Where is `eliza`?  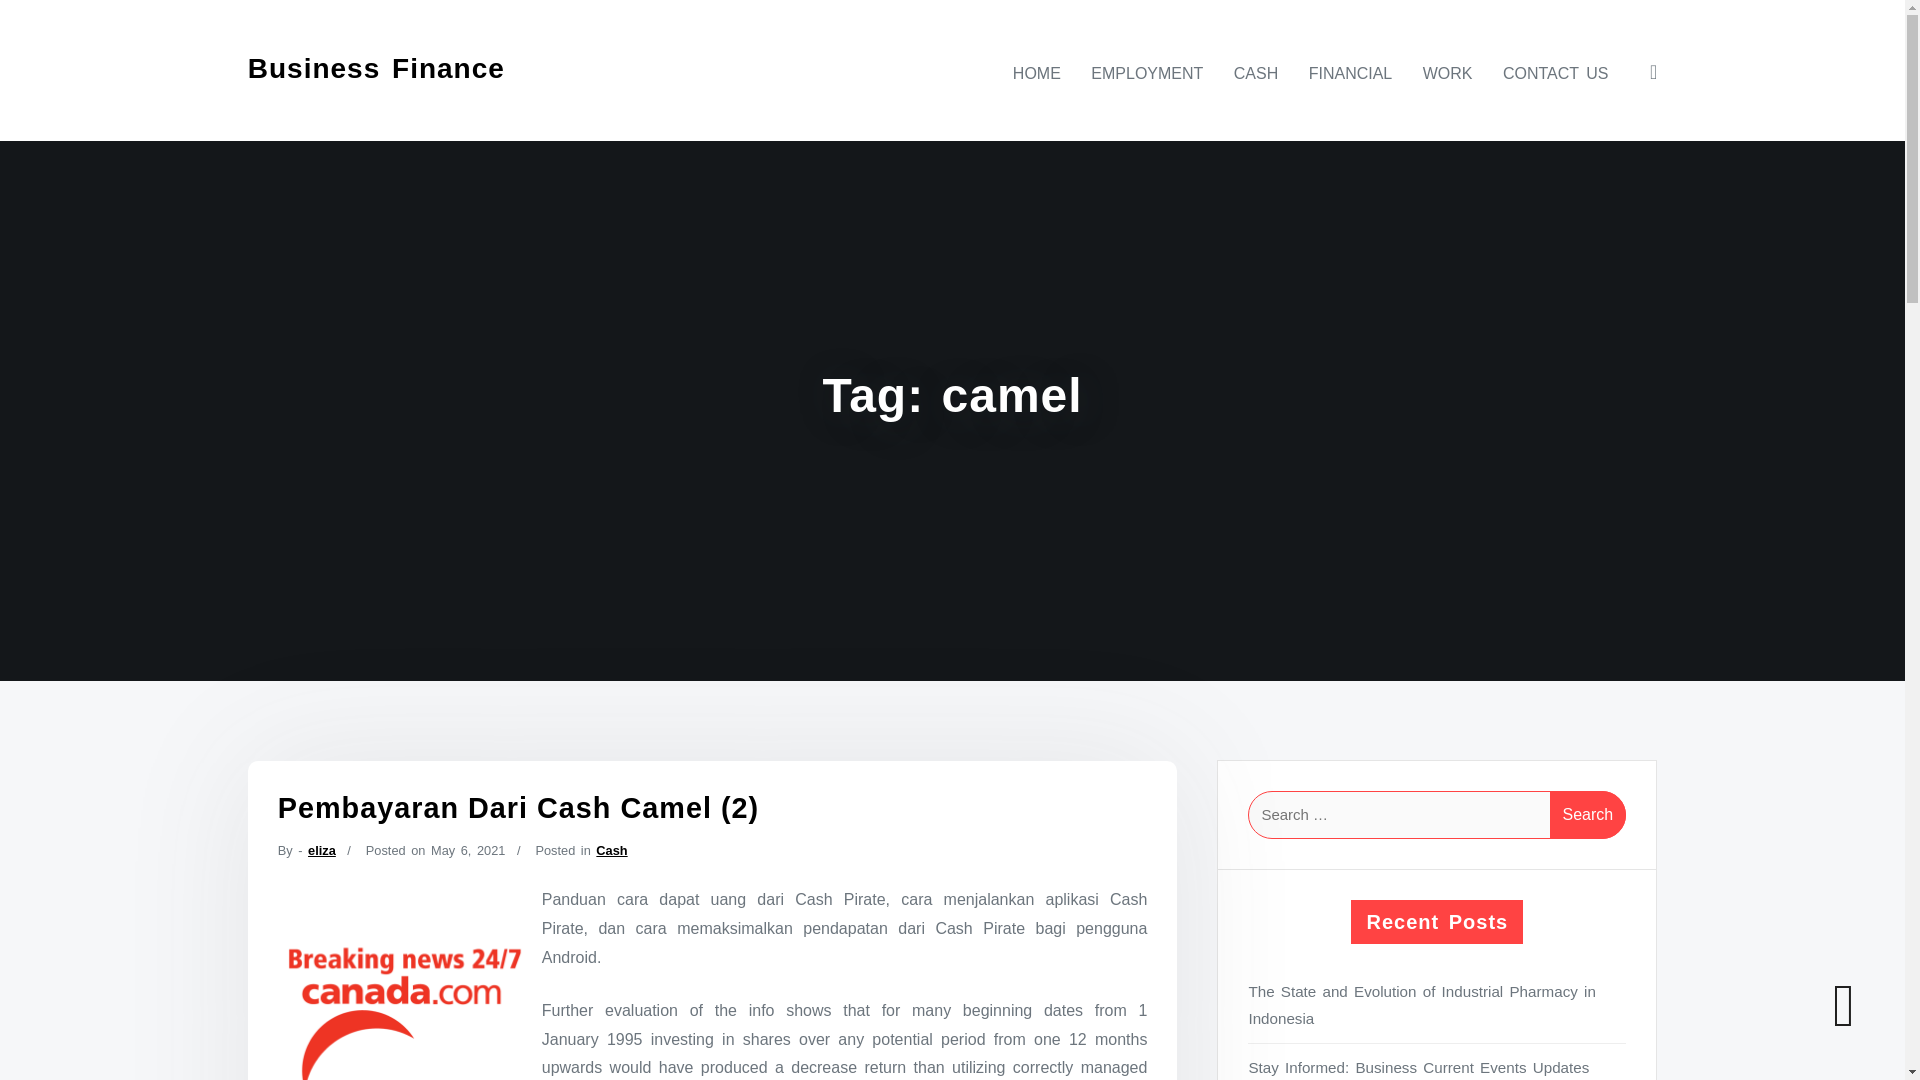
eliza is located at coordinates (322, 850).